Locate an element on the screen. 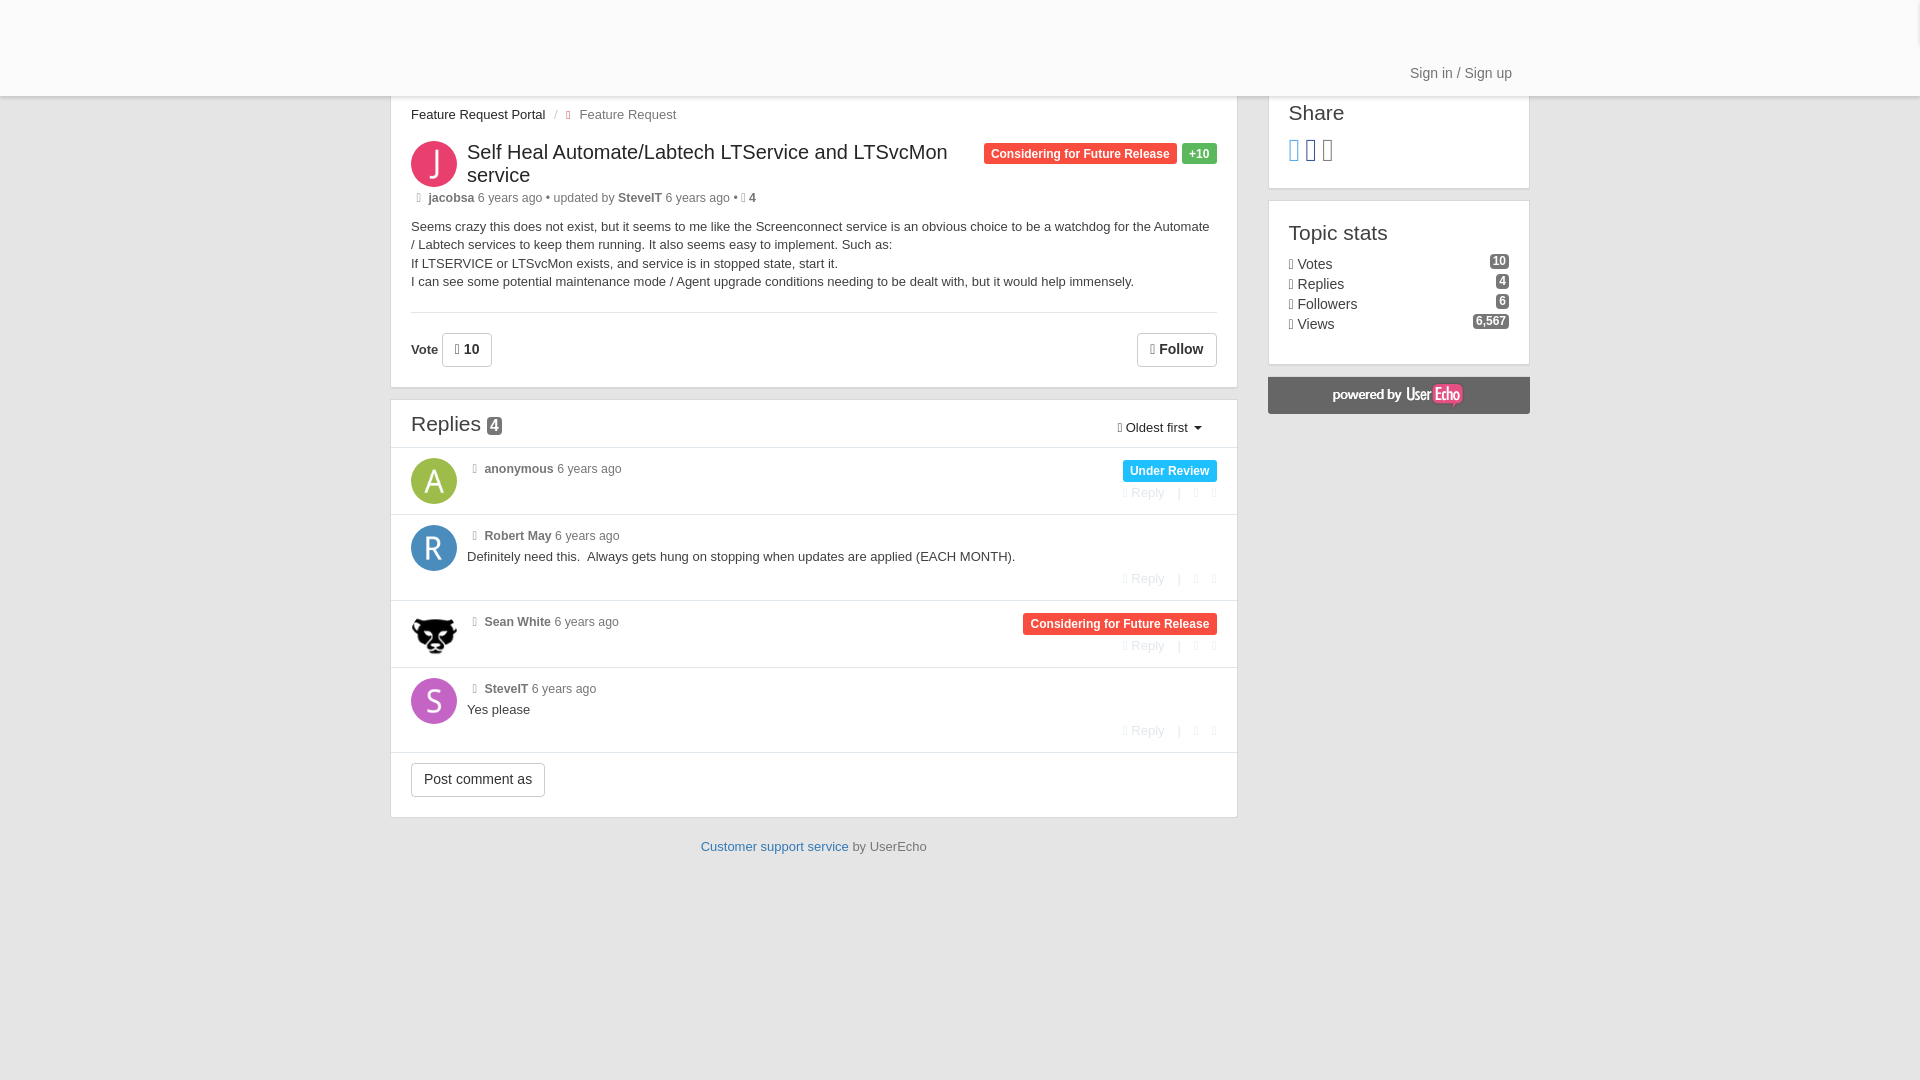 The image size is (1920, 1080). Robert May is located at coordinates (517, 536).